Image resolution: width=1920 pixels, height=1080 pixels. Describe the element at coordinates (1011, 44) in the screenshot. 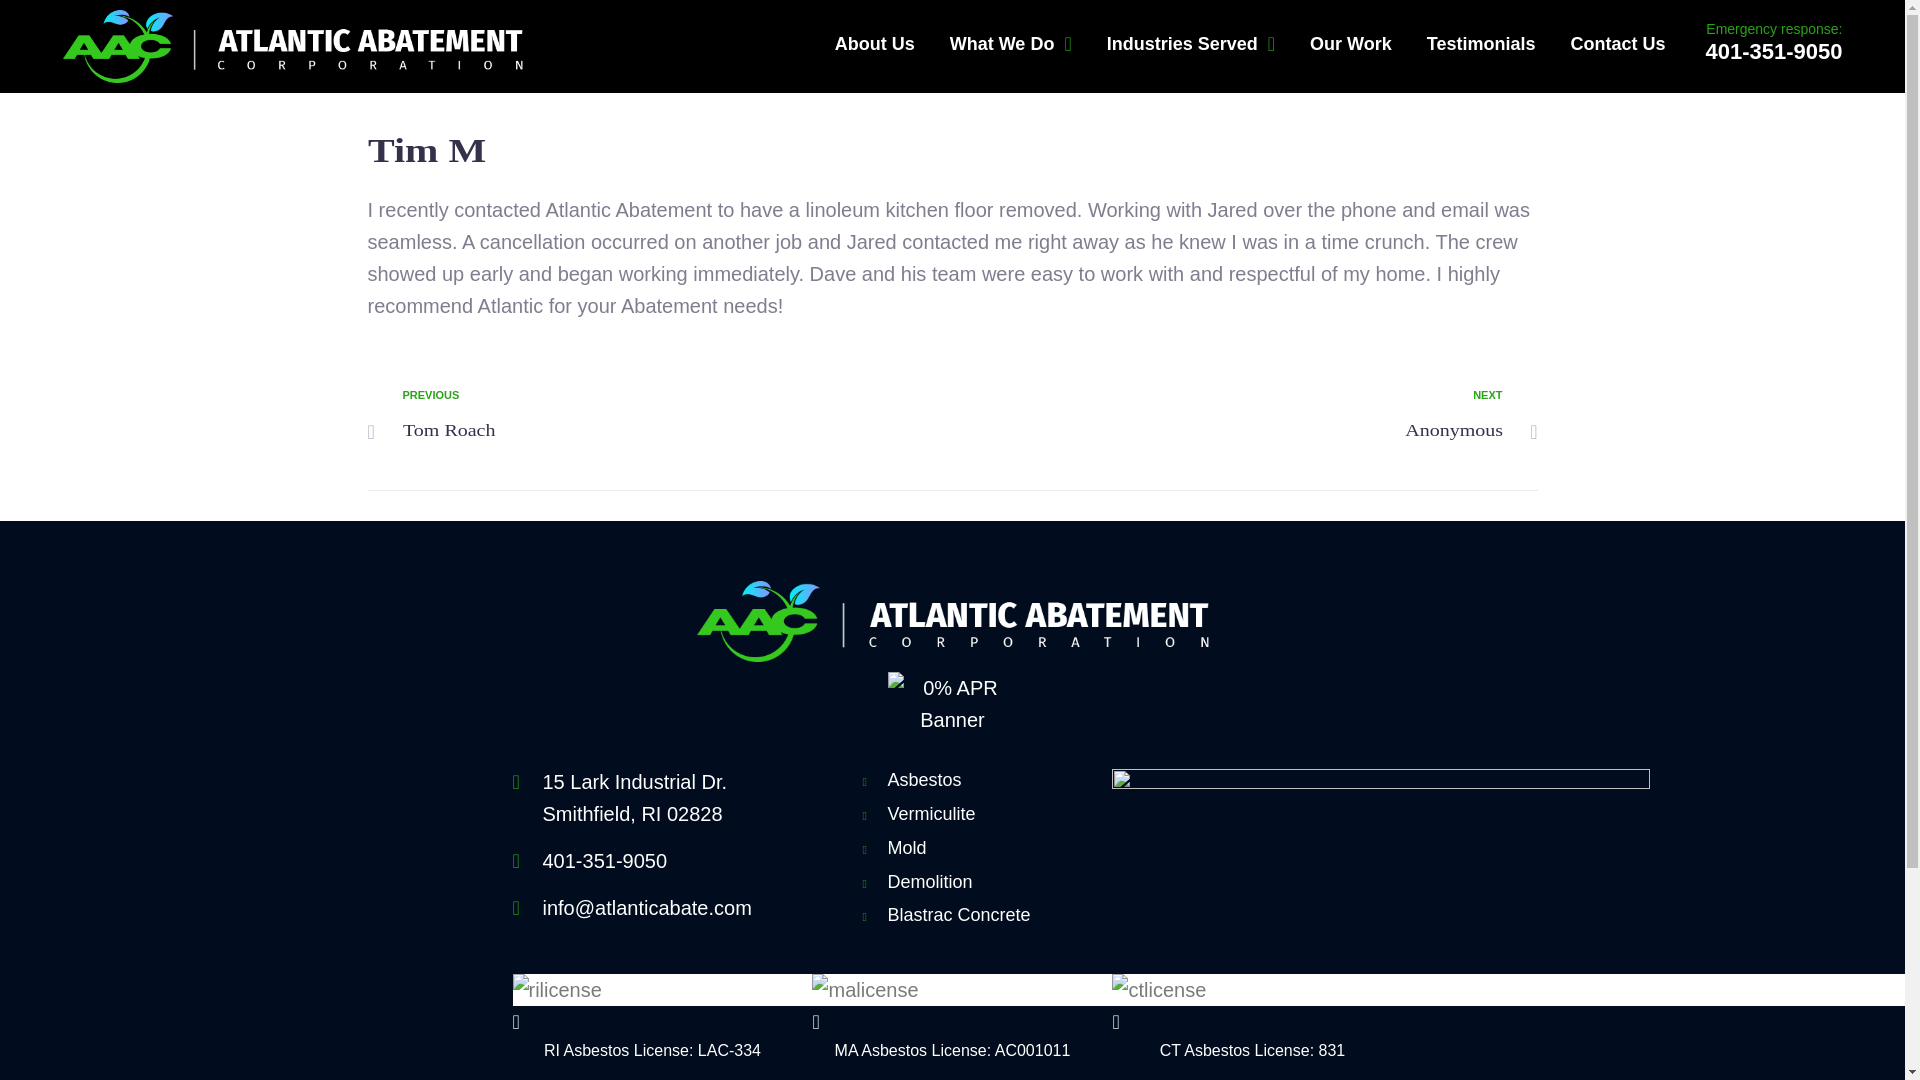

I see `Mold` at that location.